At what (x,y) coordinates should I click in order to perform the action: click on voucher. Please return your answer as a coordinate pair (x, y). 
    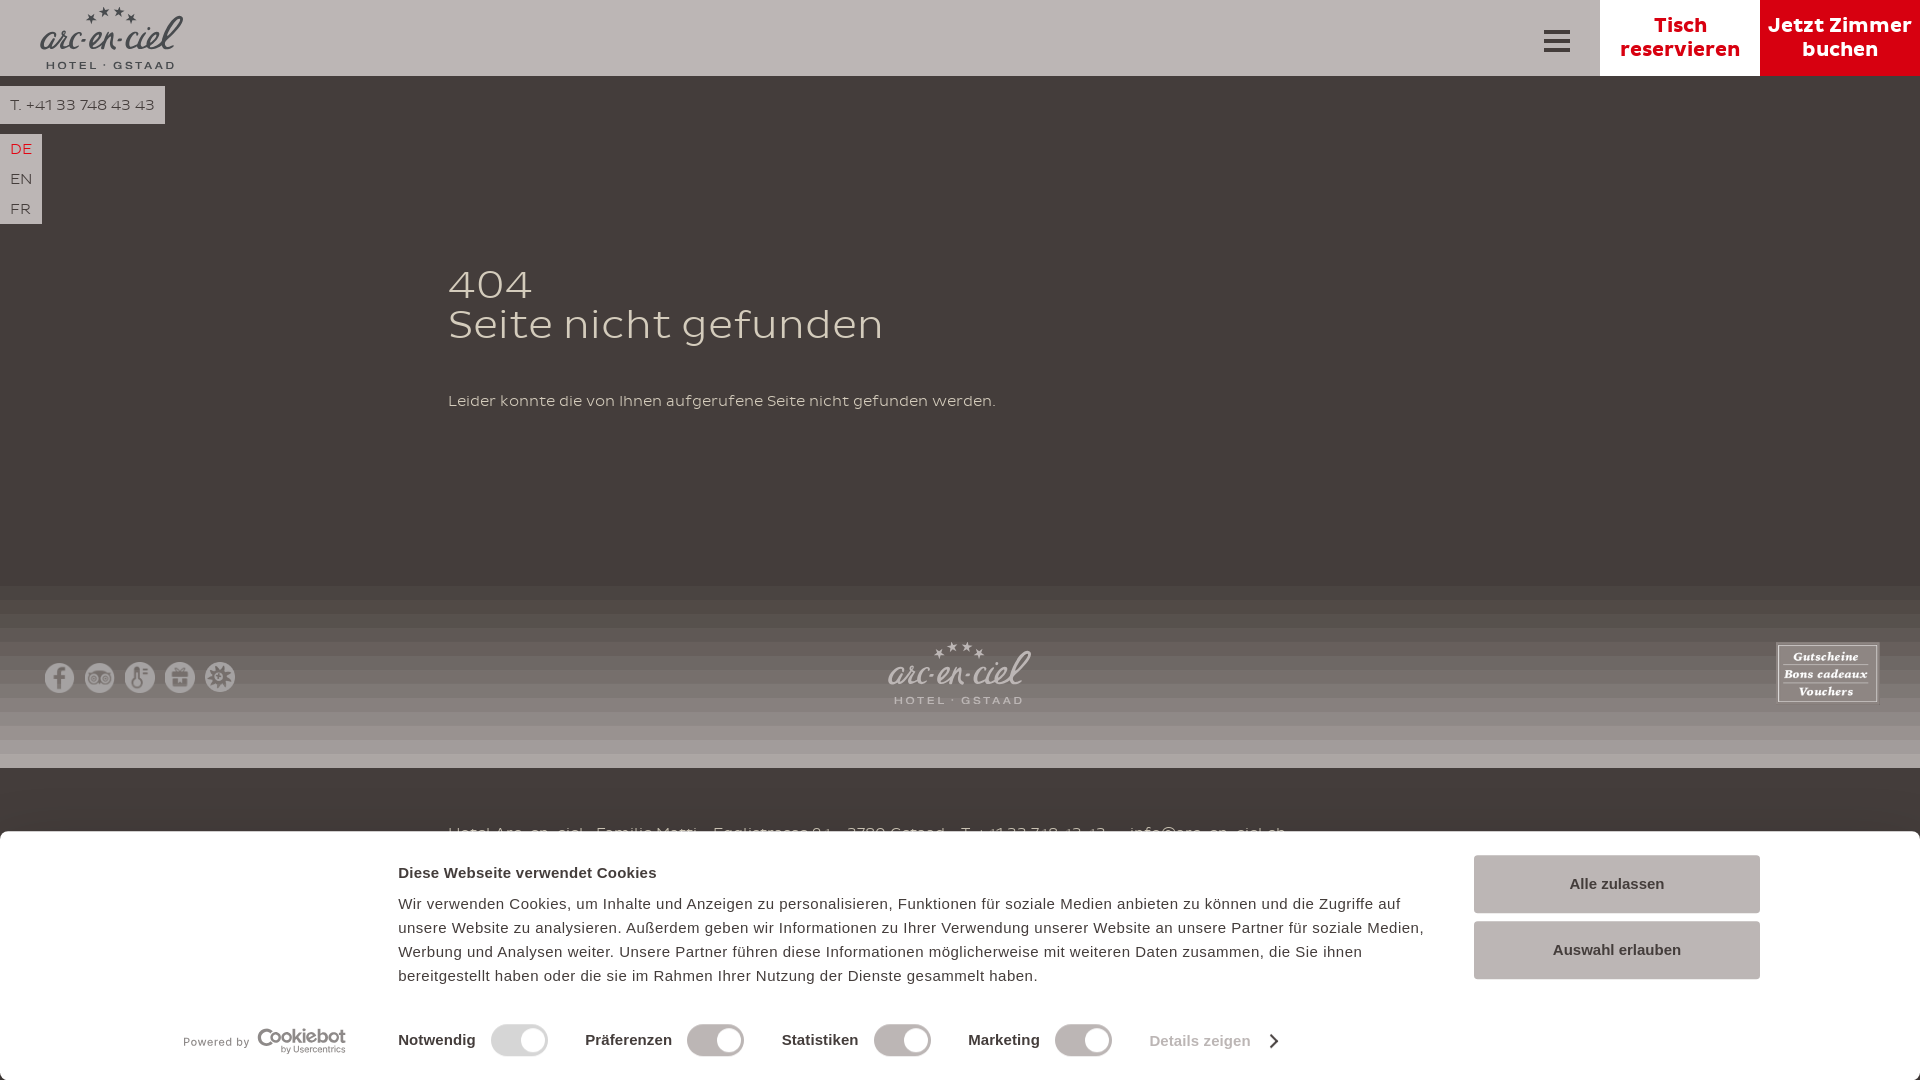
    Looking at the image, I should click on (180, 678).